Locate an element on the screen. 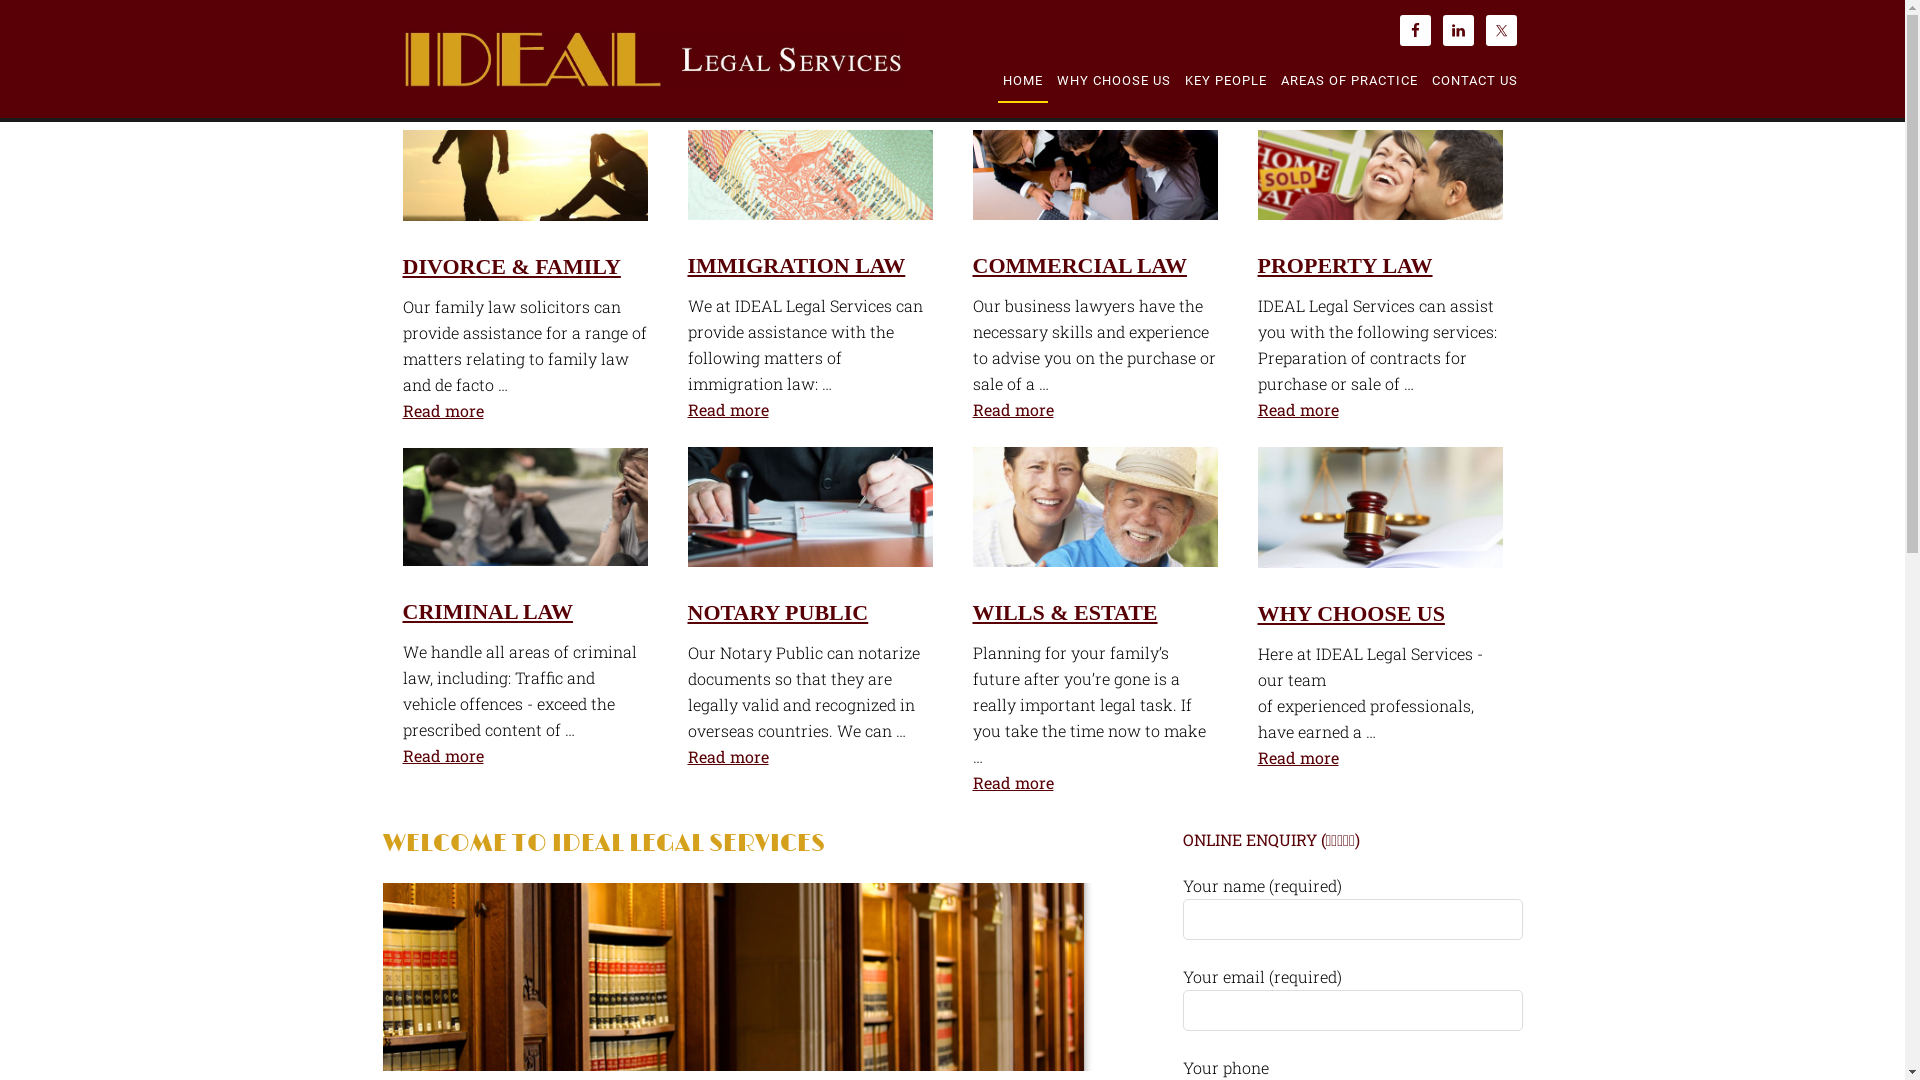  Read more is located at coordinates (1094, 782).